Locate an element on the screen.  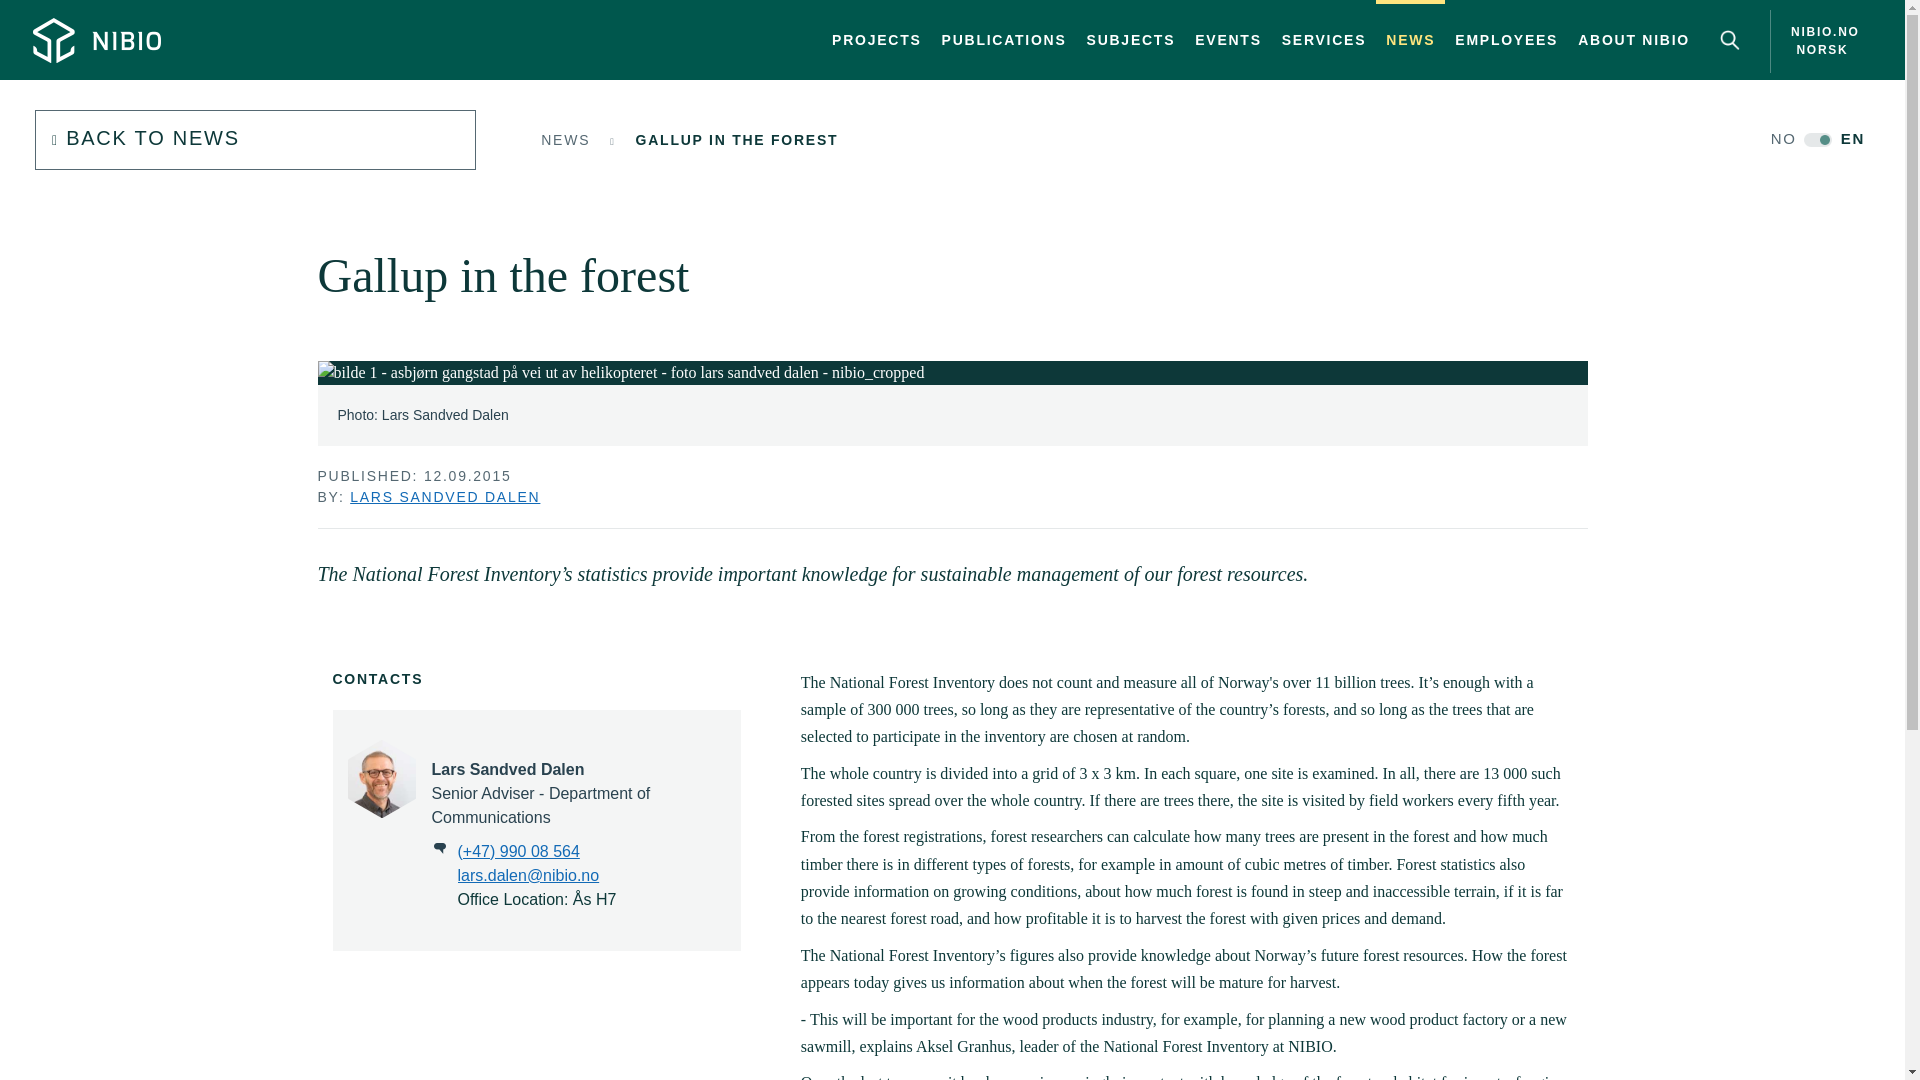
SUBJECTS is located at coordinates (1815, 41).